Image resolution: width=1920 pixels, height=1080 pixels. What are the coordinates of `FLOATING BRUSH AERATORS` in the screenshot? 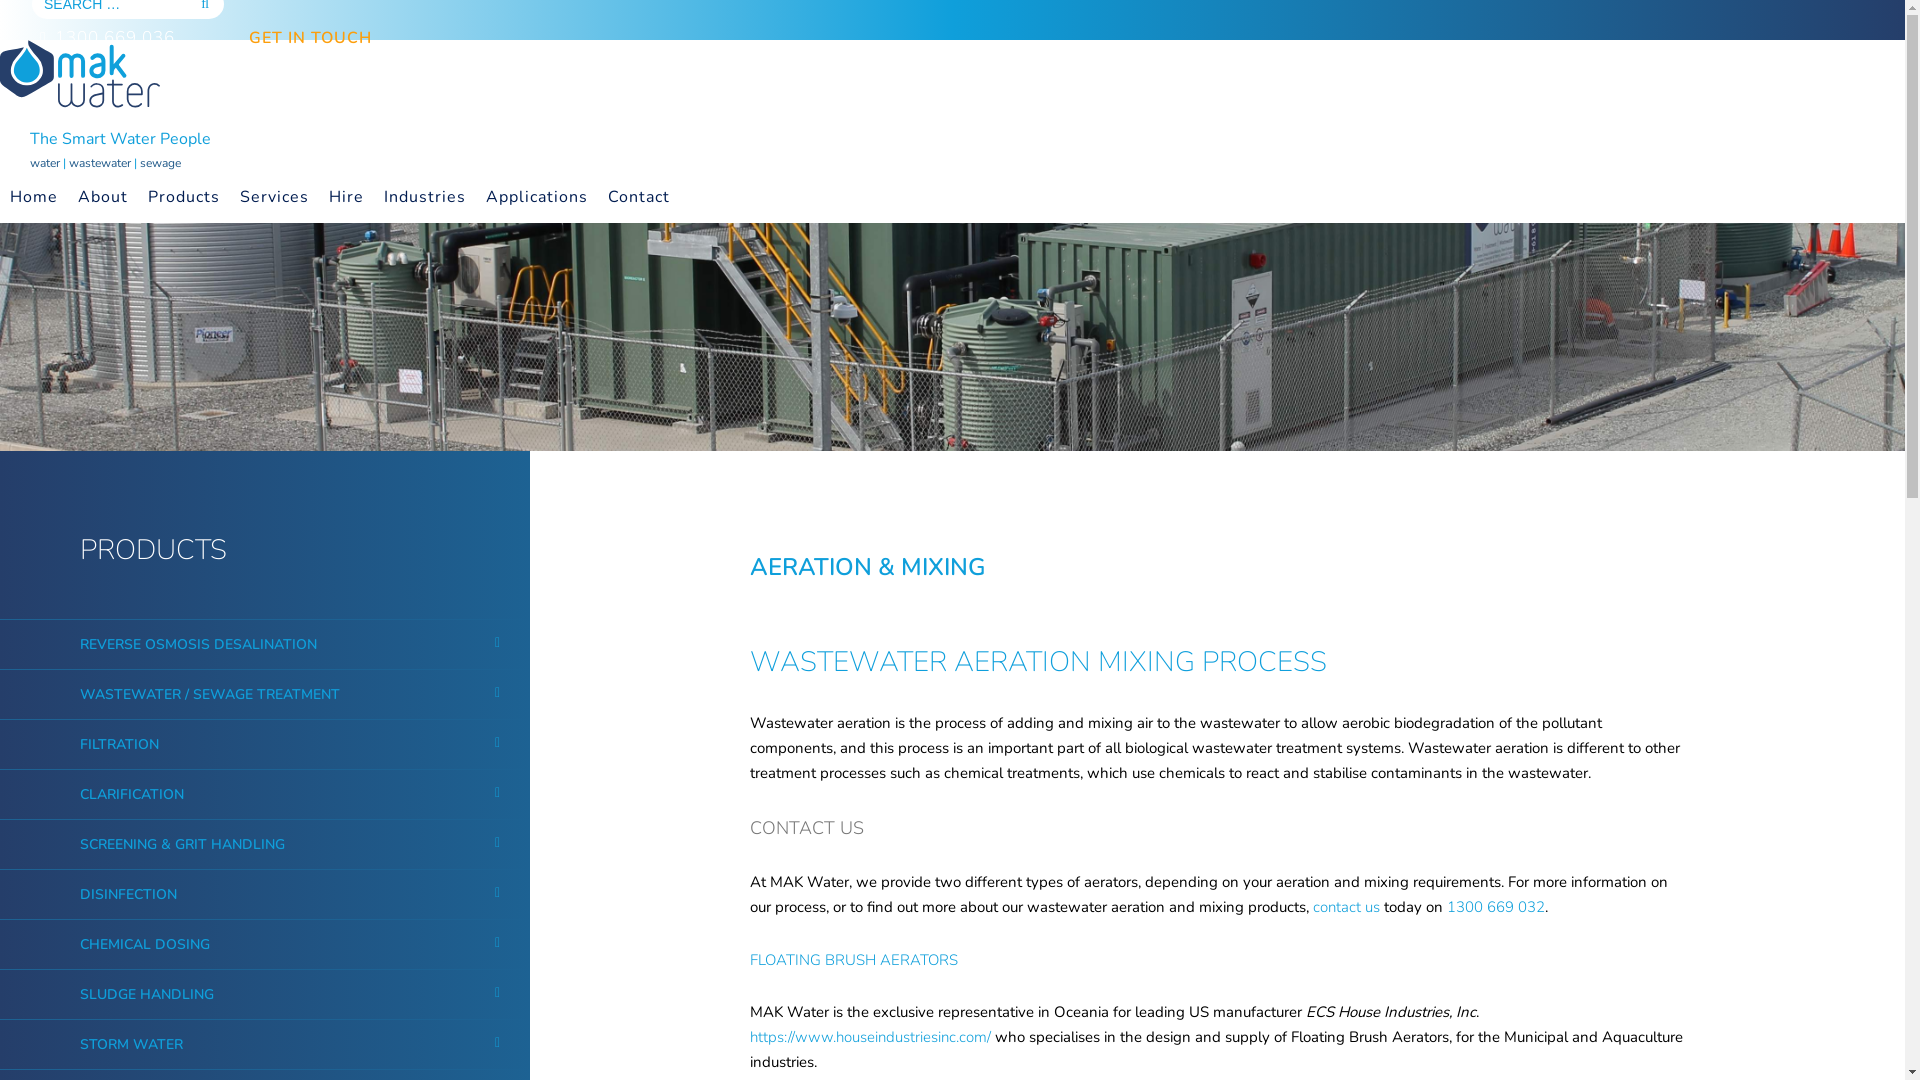 It's located at (854, 960).